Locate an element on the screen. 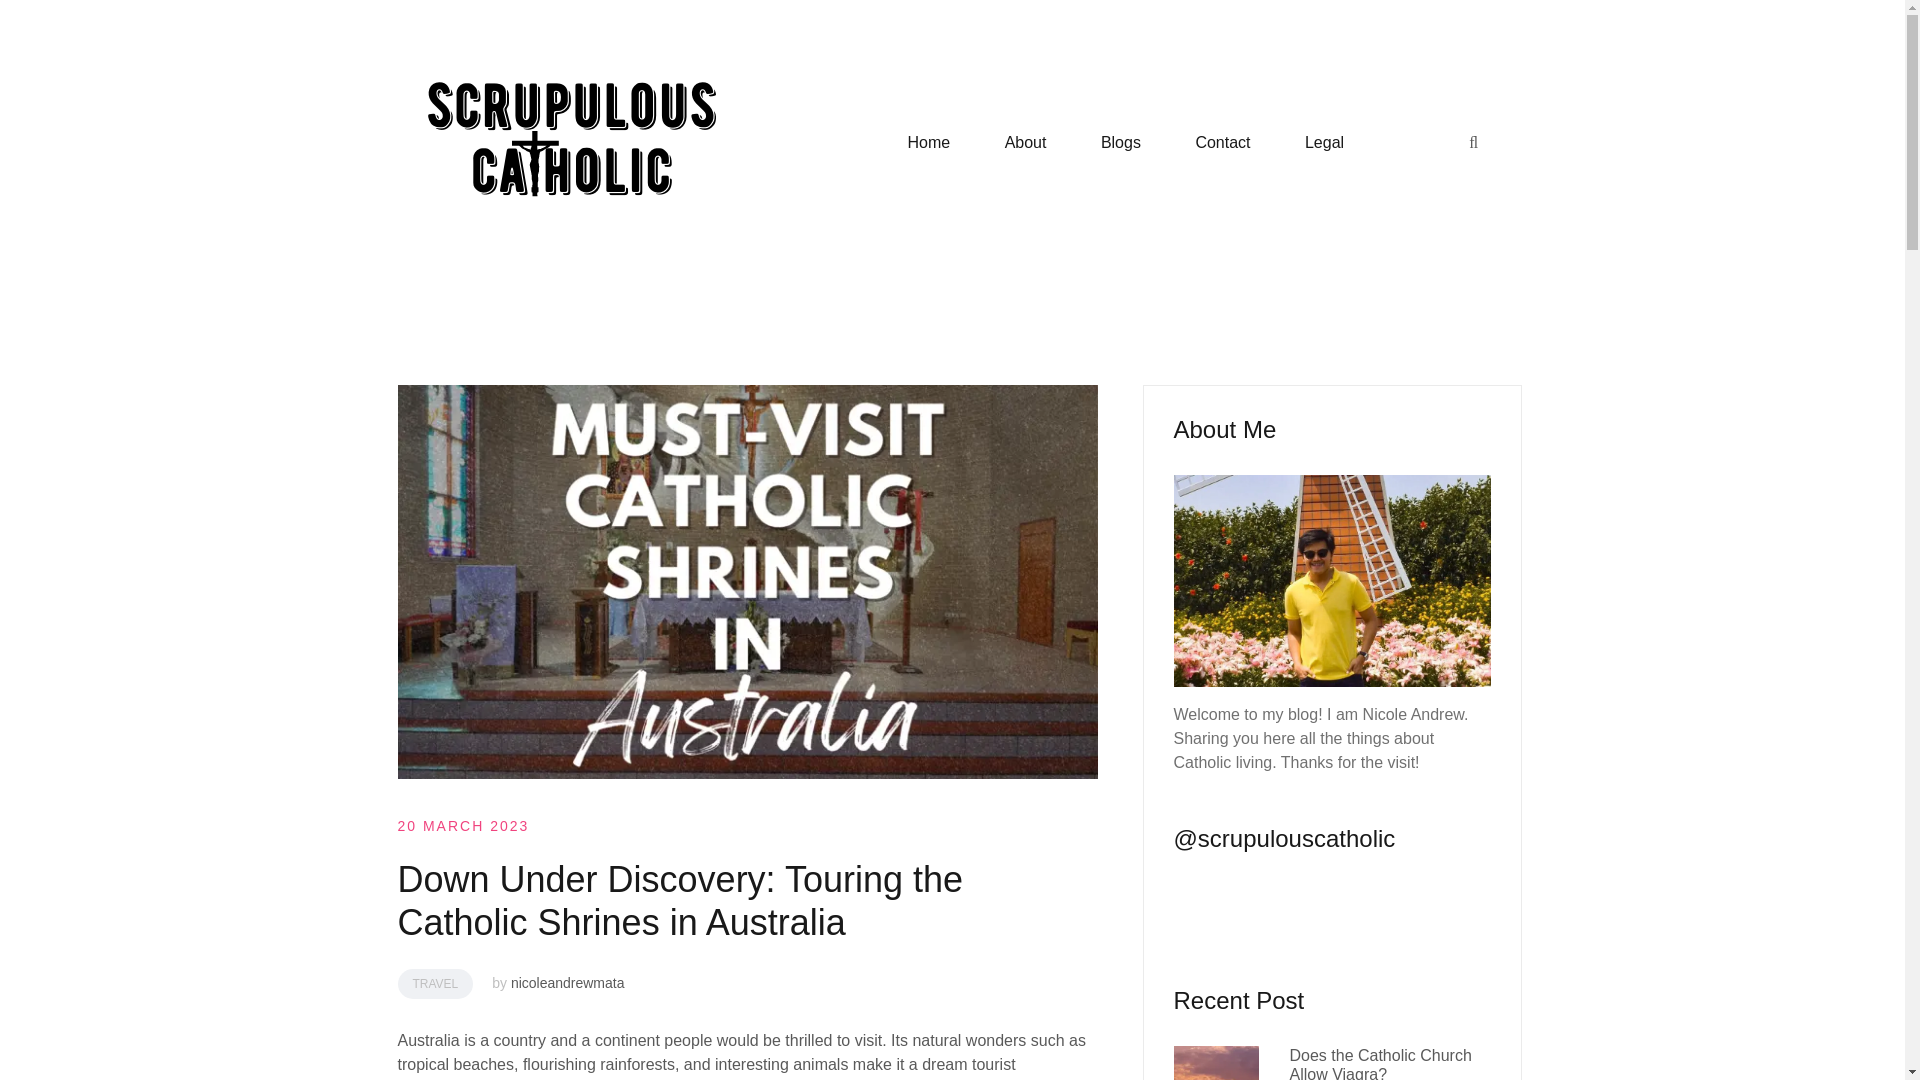 This screenshot has height=1080, width=1920. About is located at coordinates (1025, 142).